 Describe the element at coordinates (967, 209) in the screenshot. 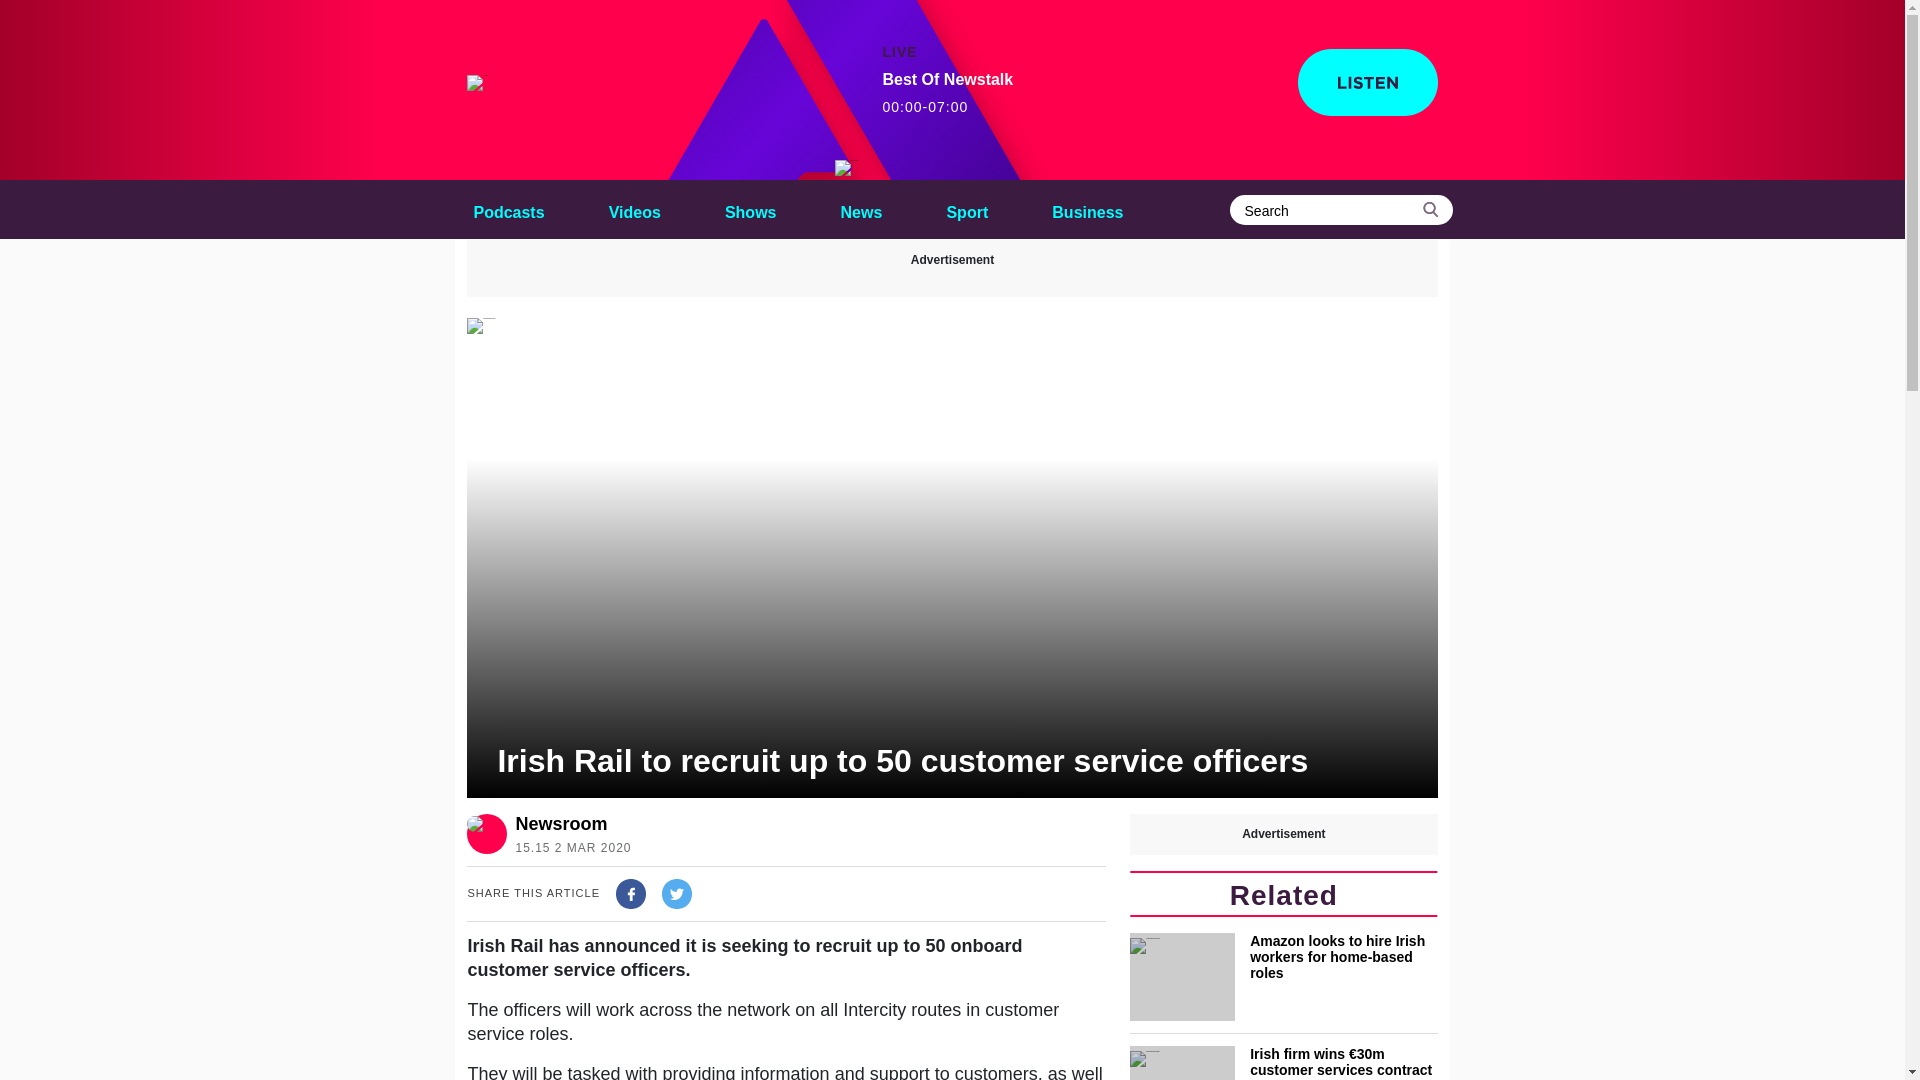

I see `Sport` at that location.